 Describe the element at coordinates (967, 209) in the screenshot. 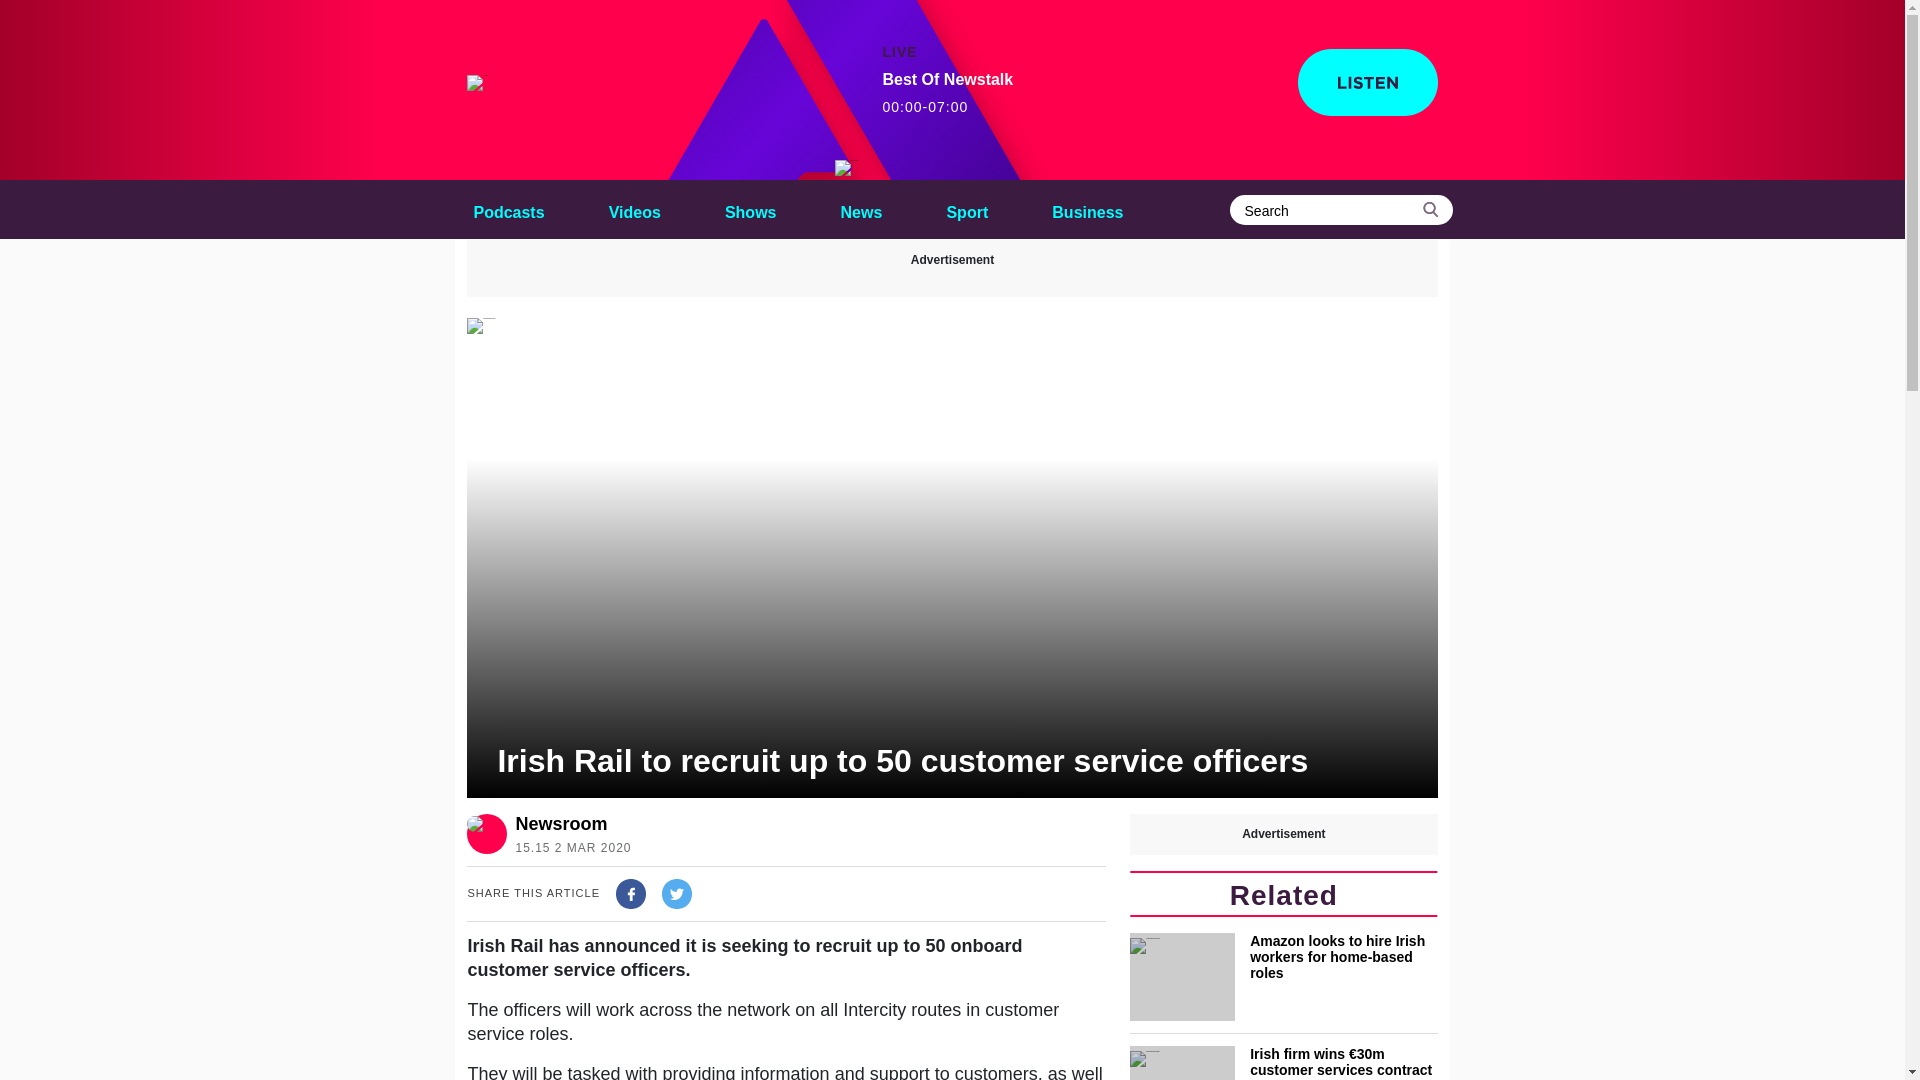

I see `Sport` at that location.